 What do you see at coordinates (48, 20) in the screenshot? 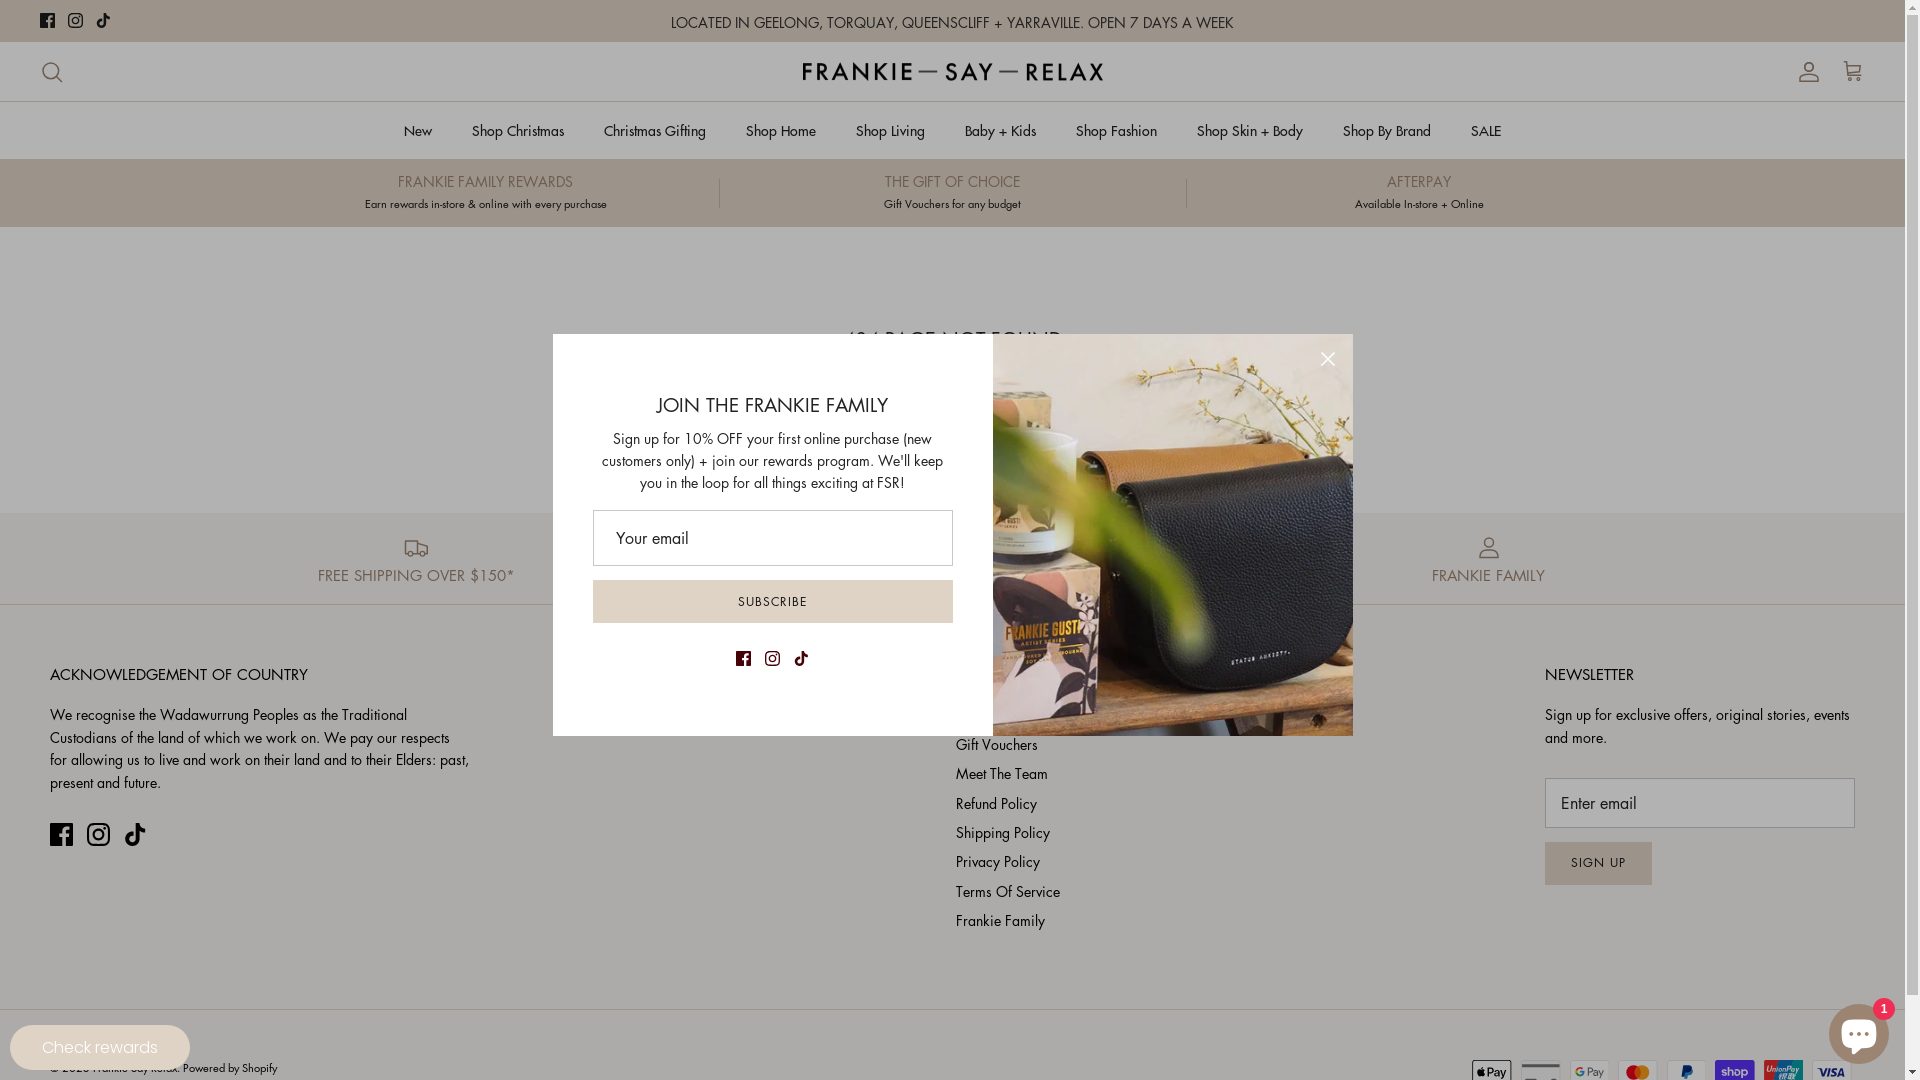
I see `Facebook` at bounding box center [48, 20].